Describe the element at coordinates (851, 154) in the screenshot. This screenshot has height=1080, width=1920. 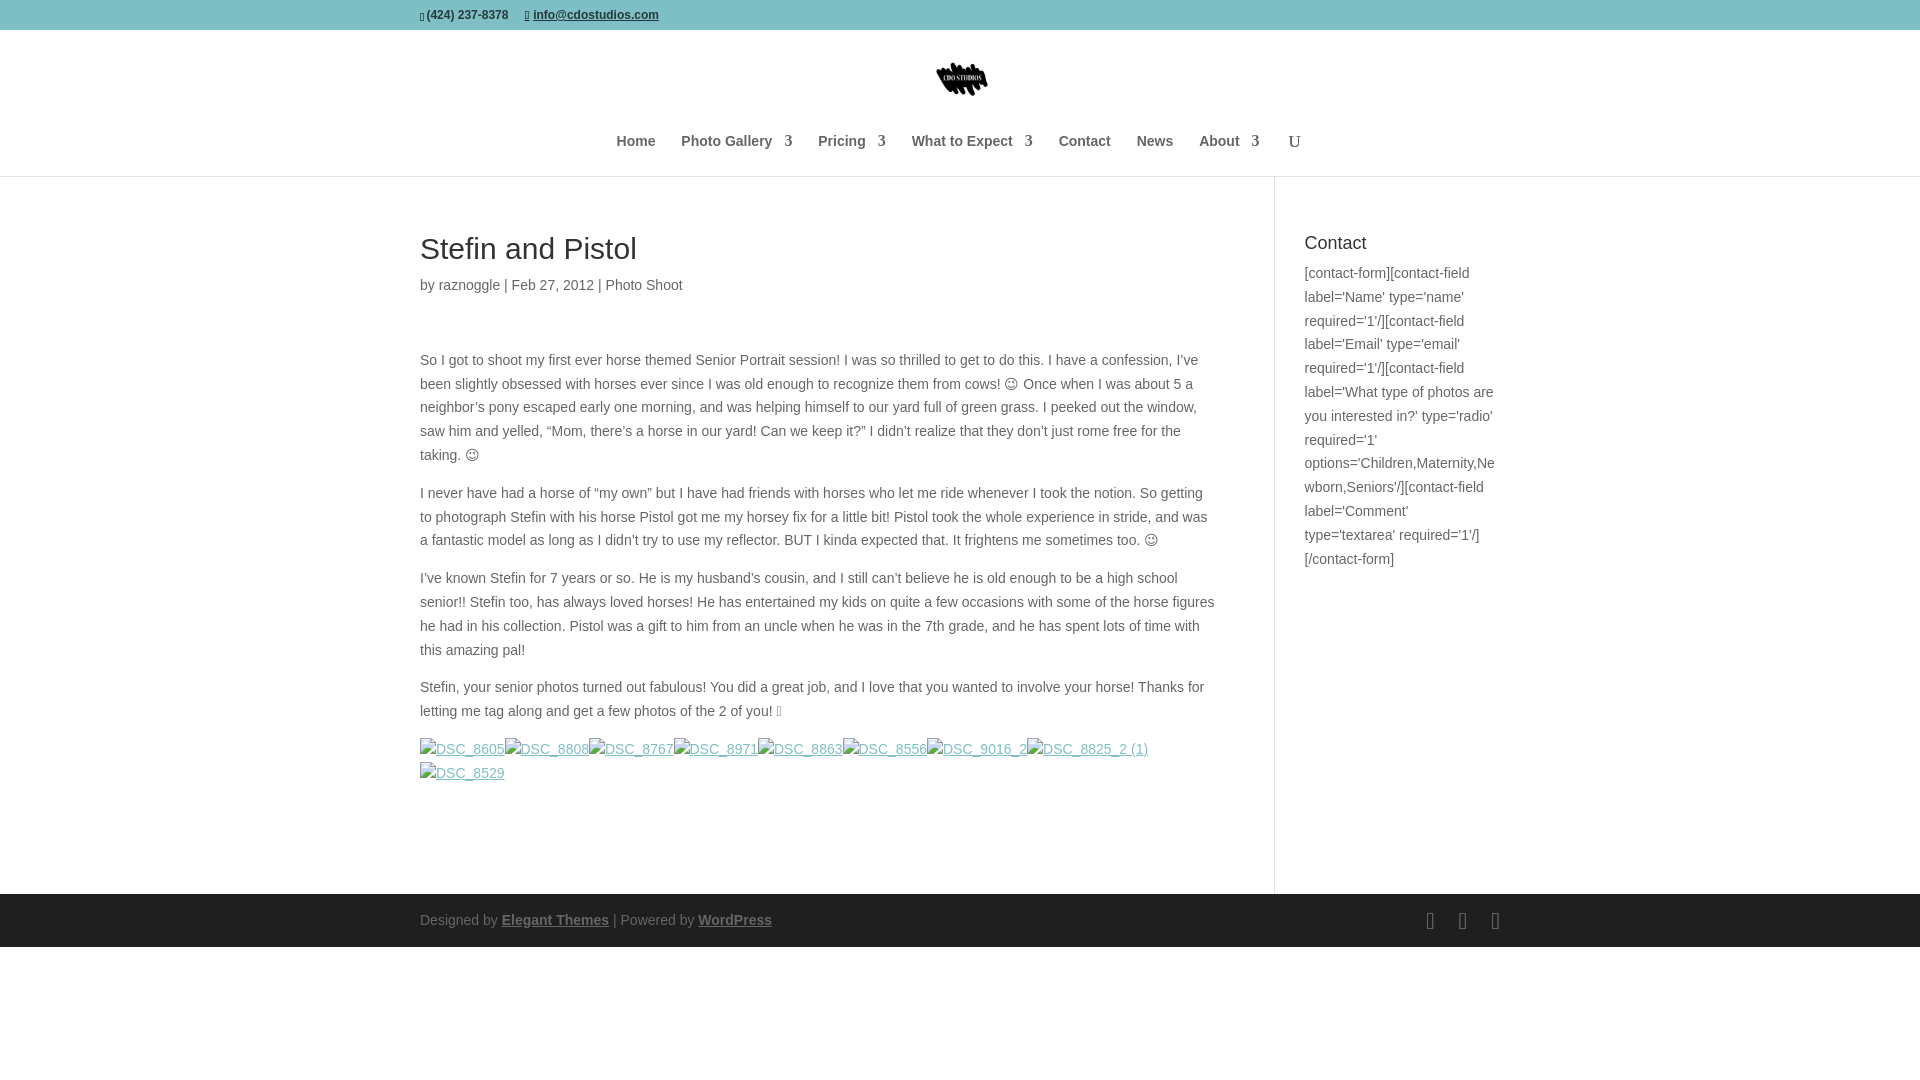
I see `Pricing` at that location.